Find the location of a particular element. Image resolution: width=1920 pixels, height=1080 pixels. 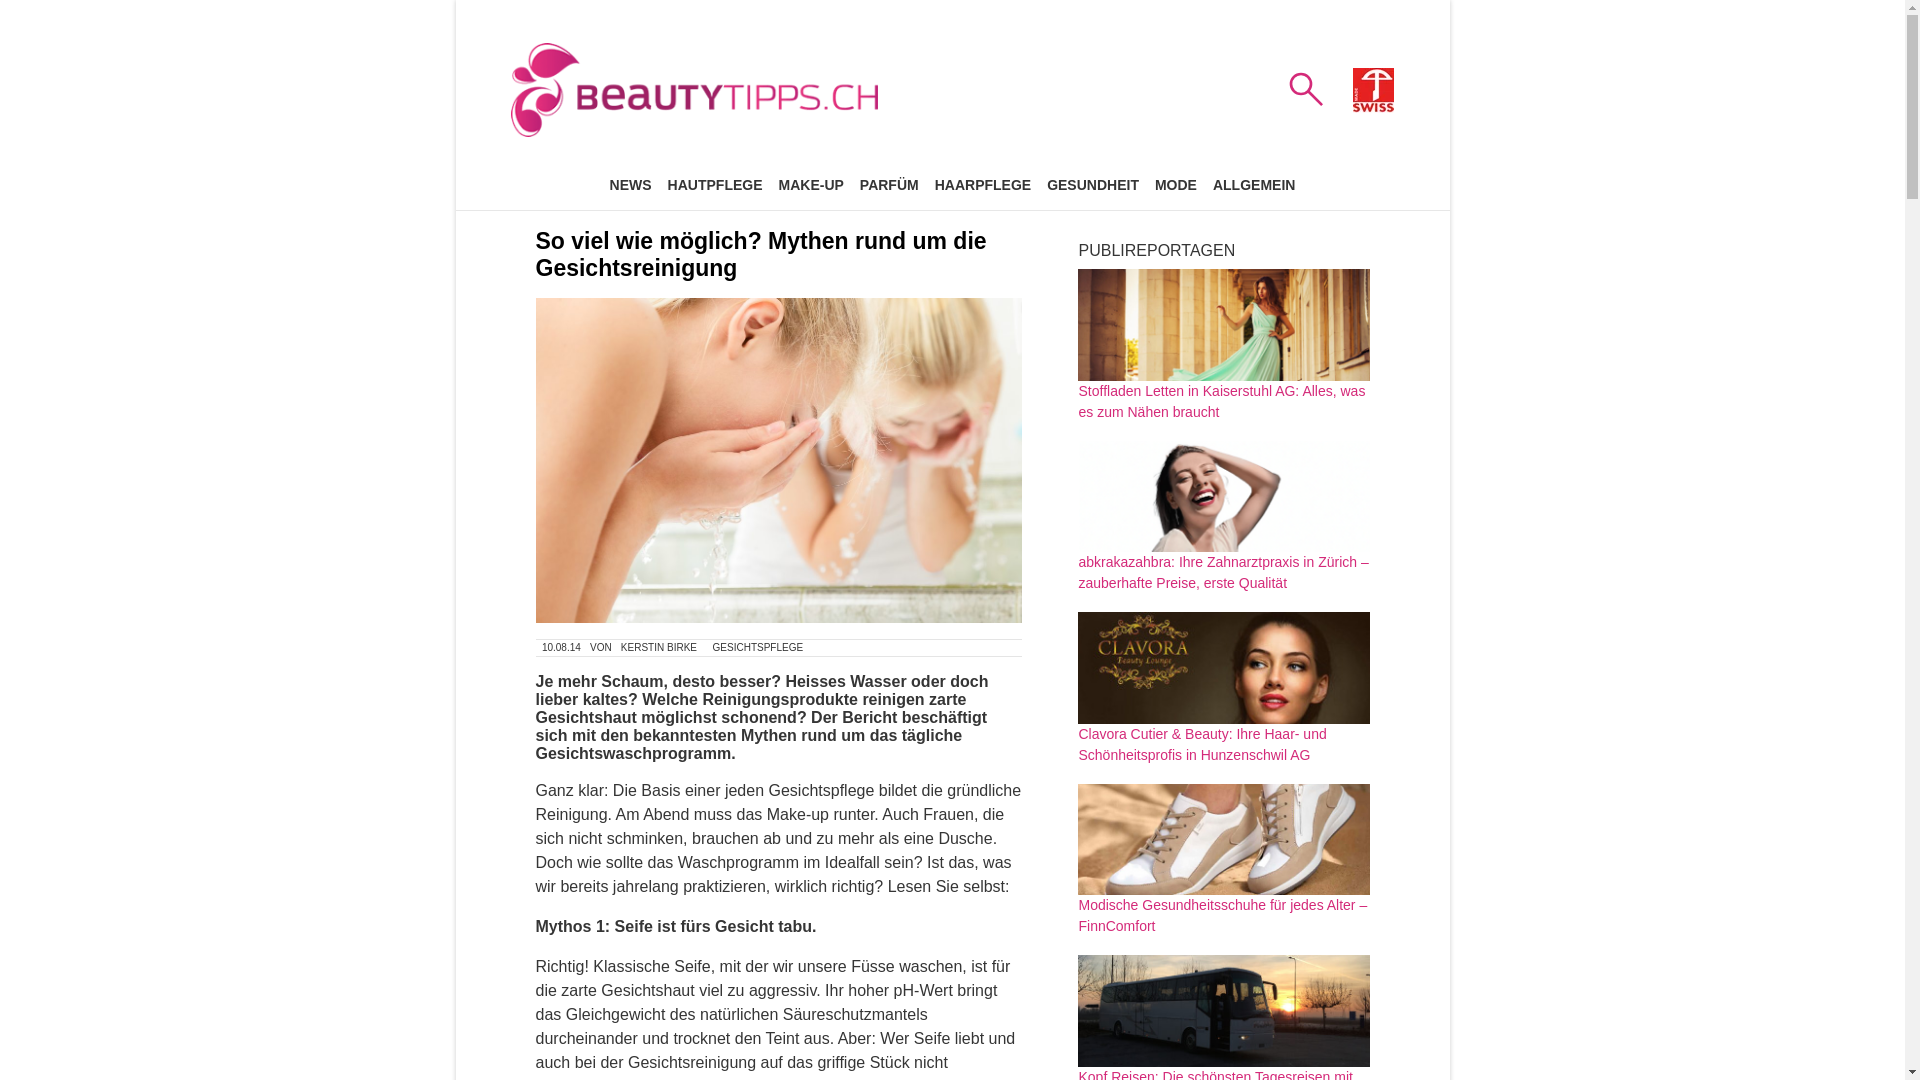

NEWS is located at coordinates (631, 185).